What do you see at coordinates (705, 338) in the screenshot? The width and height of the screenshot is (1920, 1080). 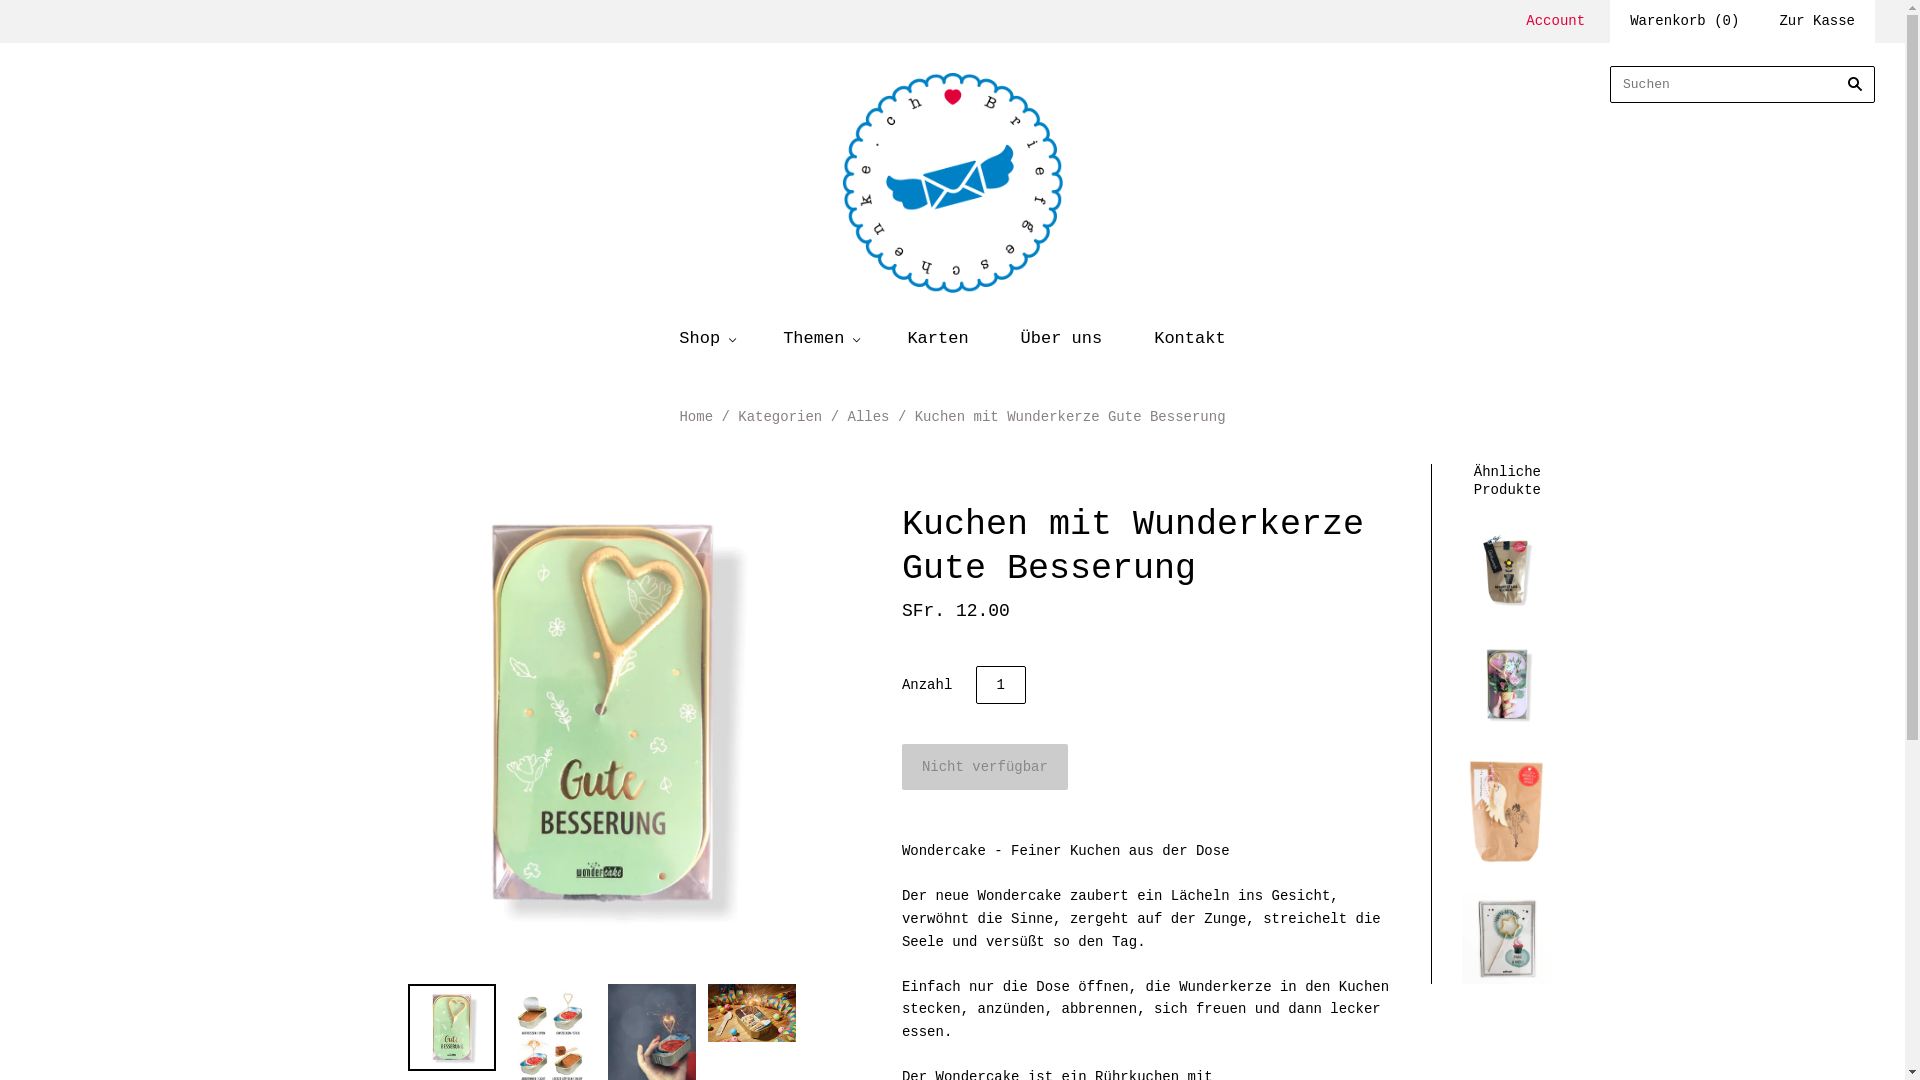 I see `Shop` at bounding box center [705, 338].